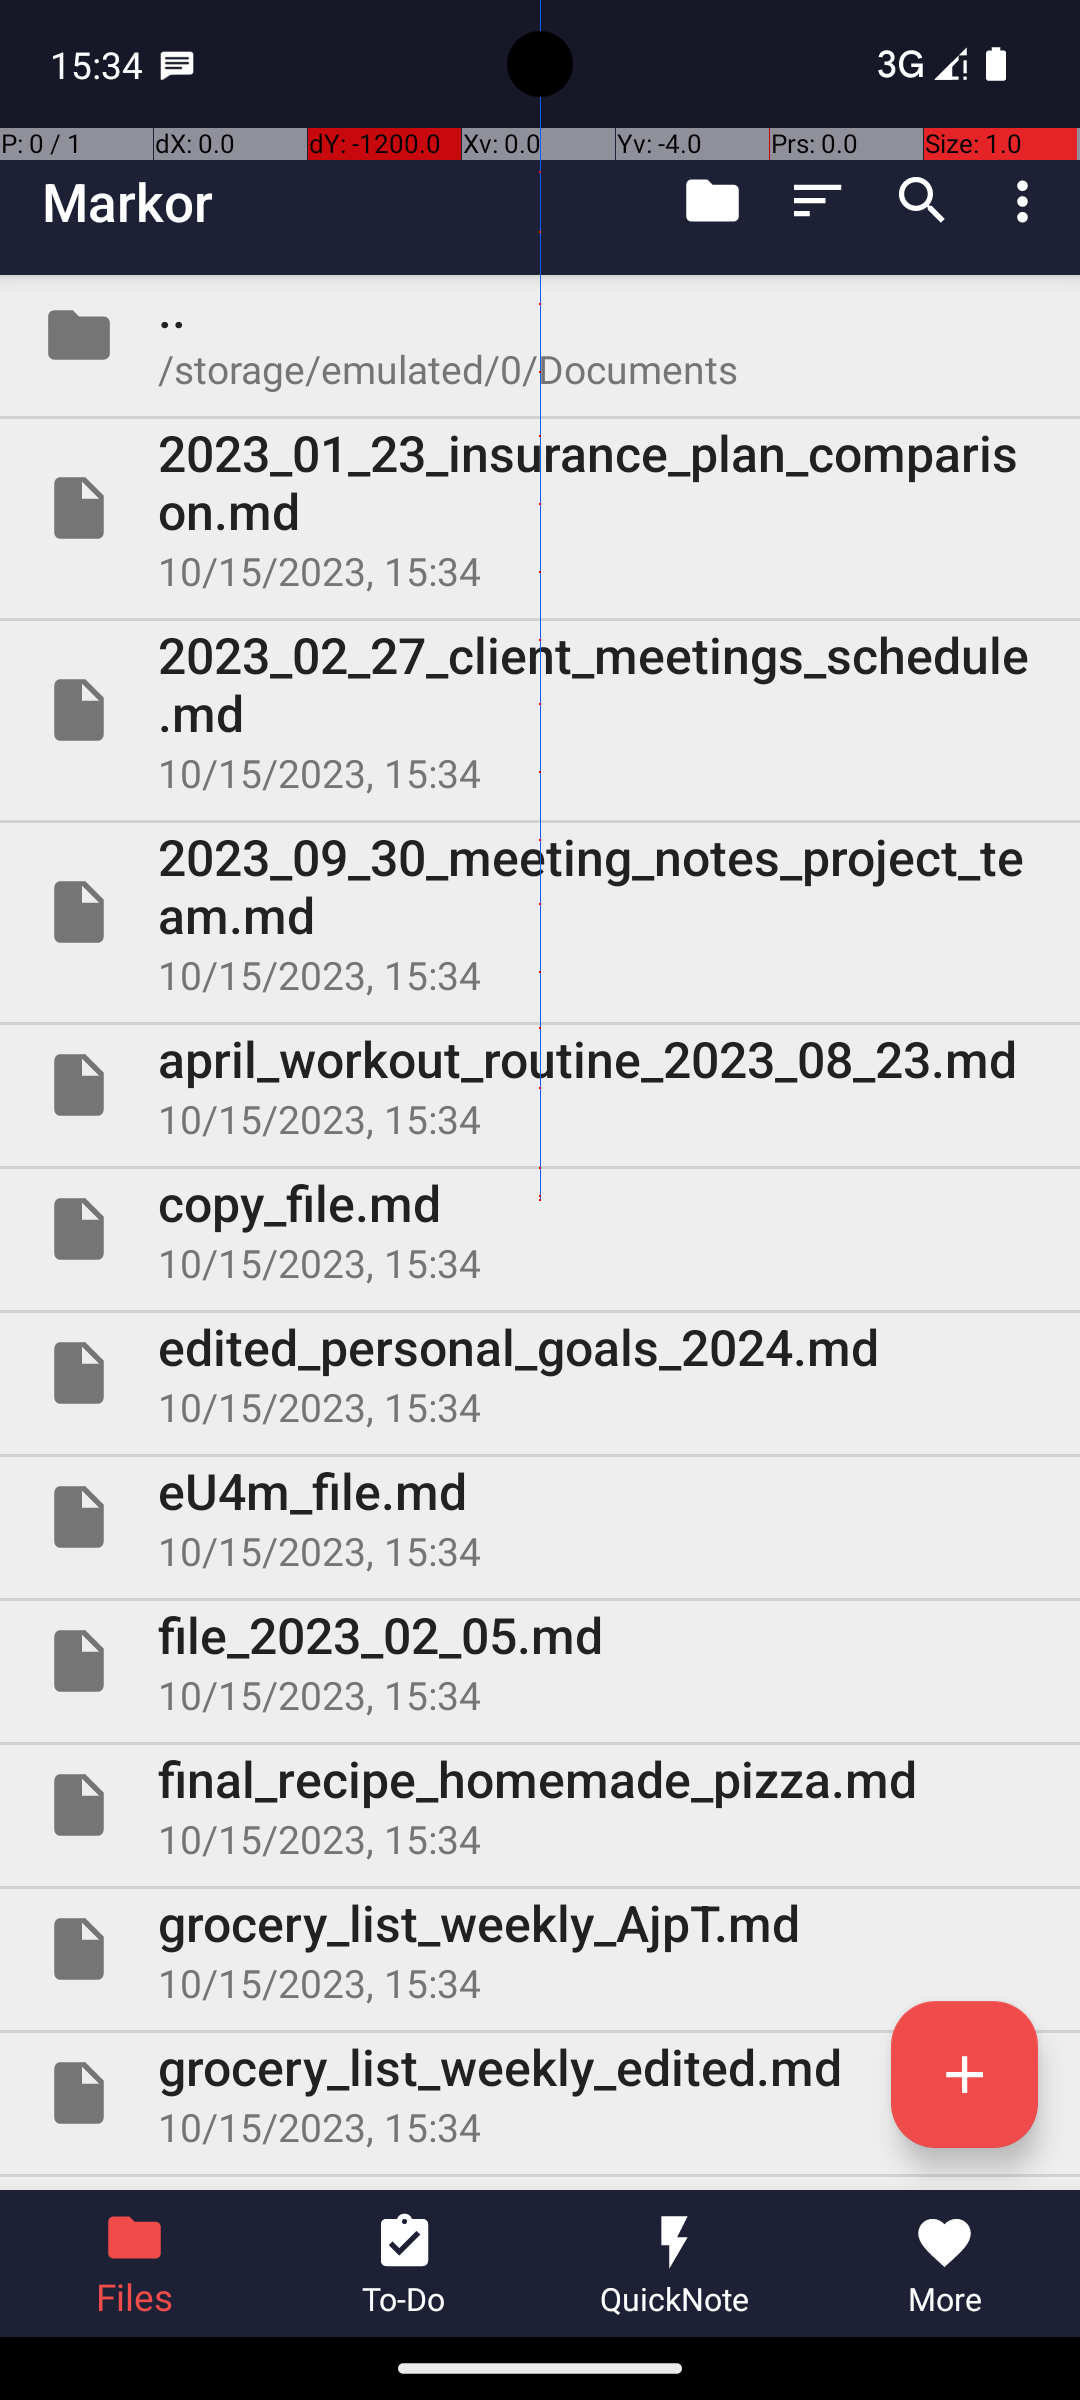  Describe the element at coordinates (540, 1373) in the screenshot. I see `File edited_personal_goals_2024.md ` at that location.